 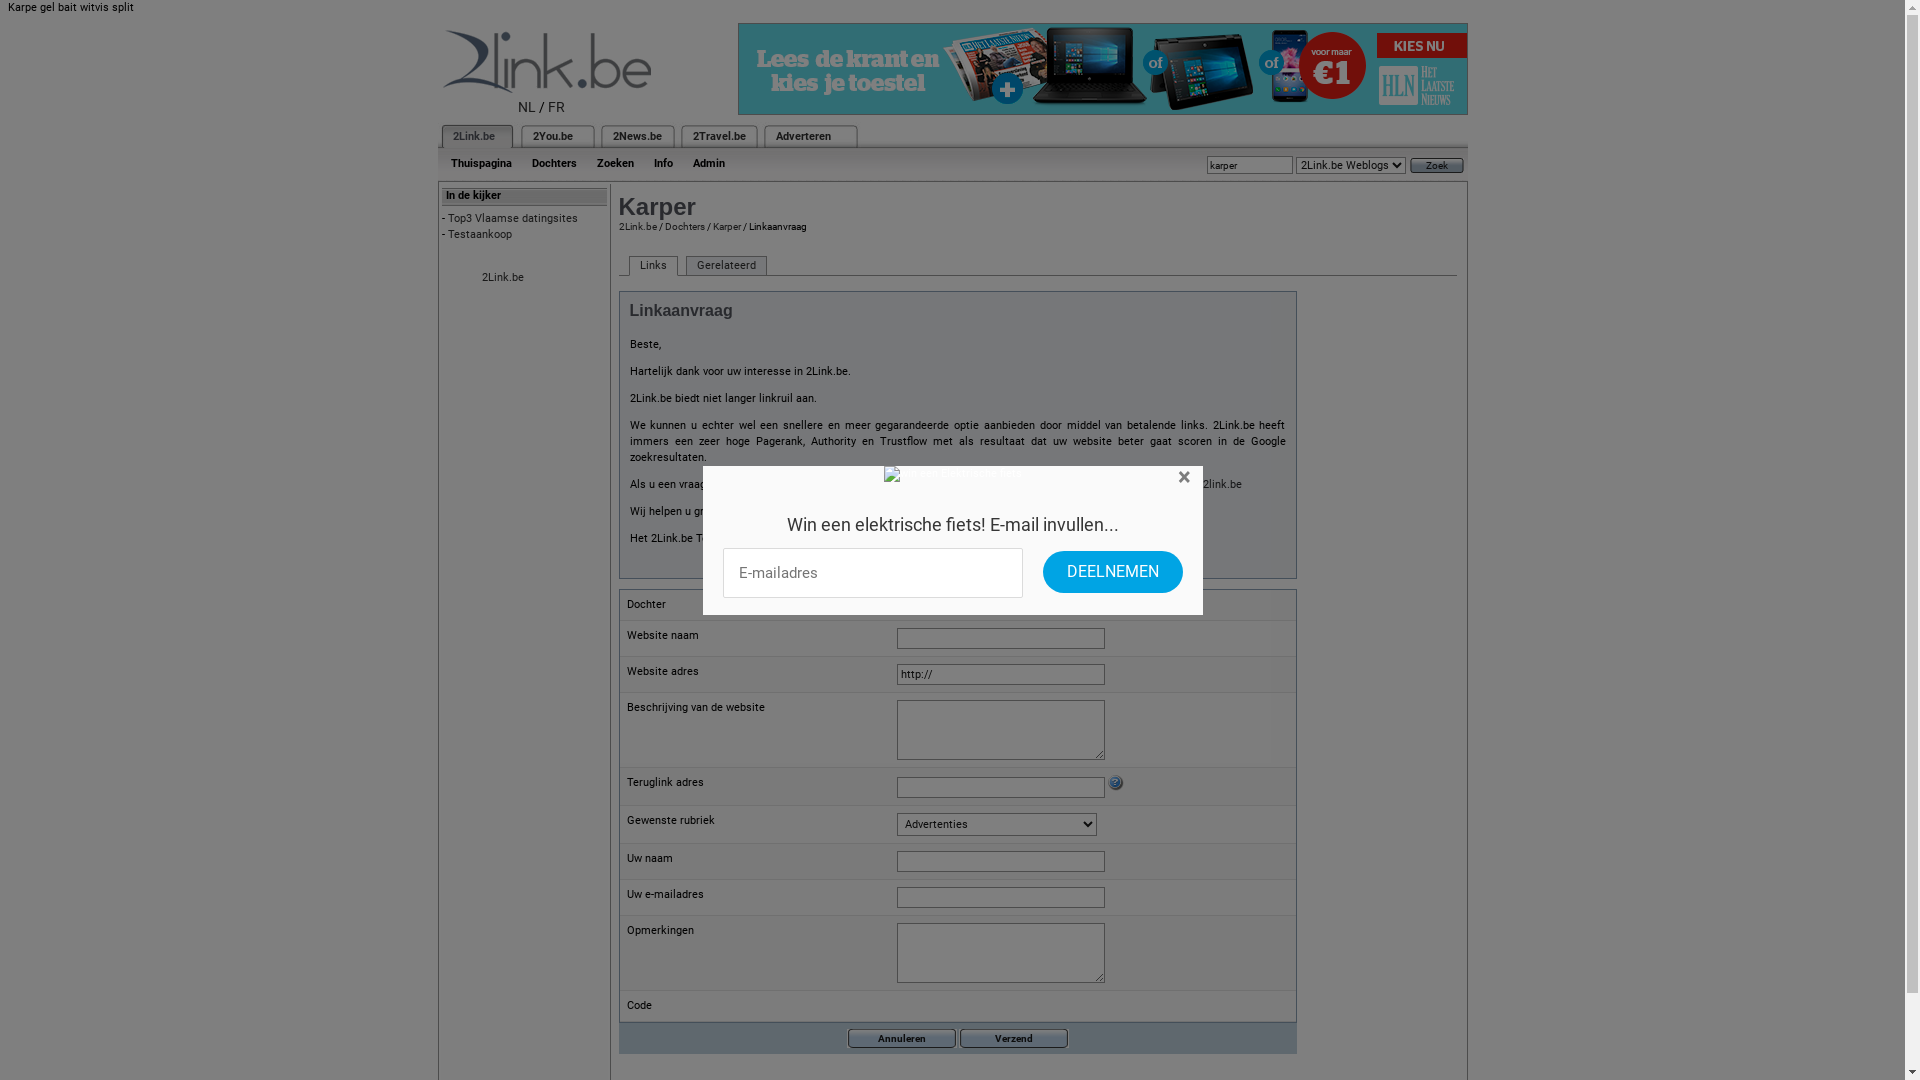 What do you see at coordinates (726, 226) in the screenshot?
I see `Karper` at bounding box center [726, 226].